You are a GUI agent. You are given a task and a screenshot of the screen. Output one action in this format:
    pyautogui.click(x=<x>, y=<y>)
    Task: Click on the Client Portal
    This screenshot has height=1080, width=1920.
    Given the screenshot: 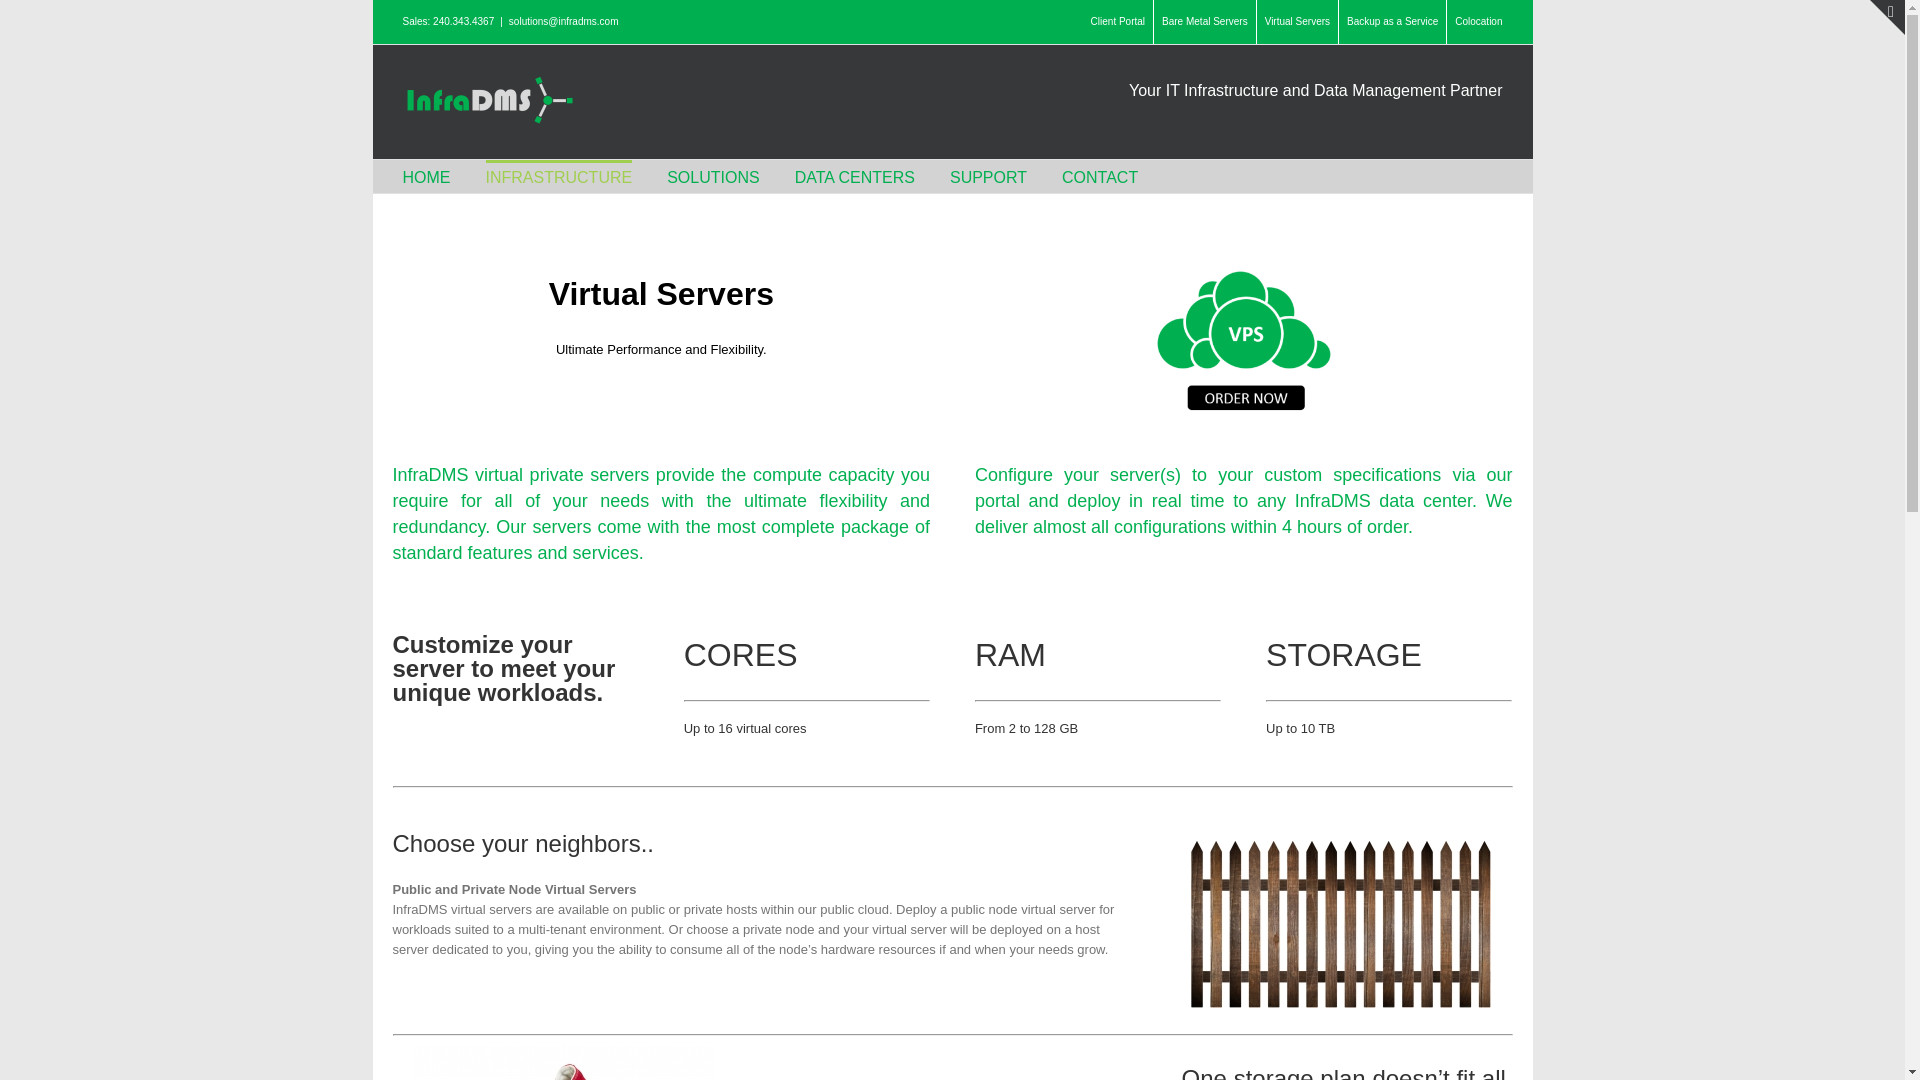 What is the action you would take?
    pyautogui.click(x=1117, y=22)
    